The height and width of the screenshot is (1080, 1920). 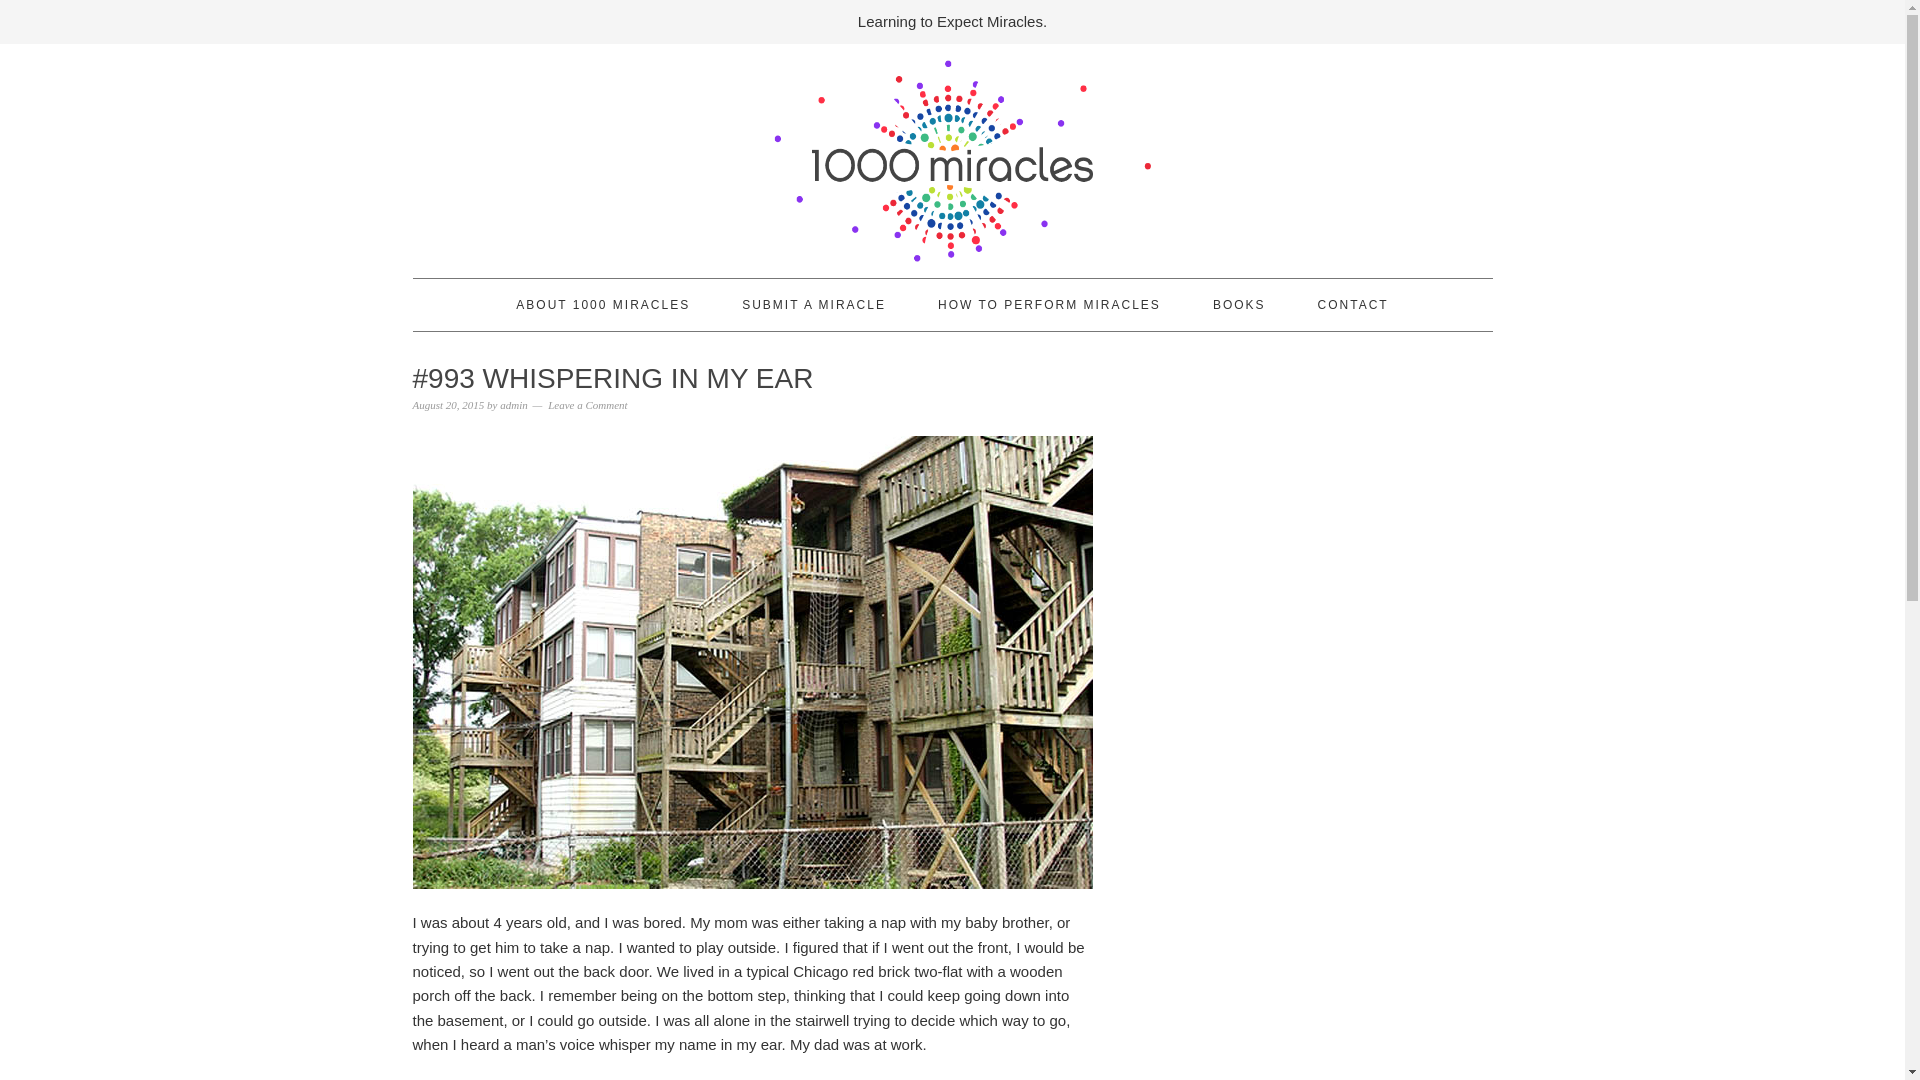 I want to click on admin, so click(x=514, y=404).